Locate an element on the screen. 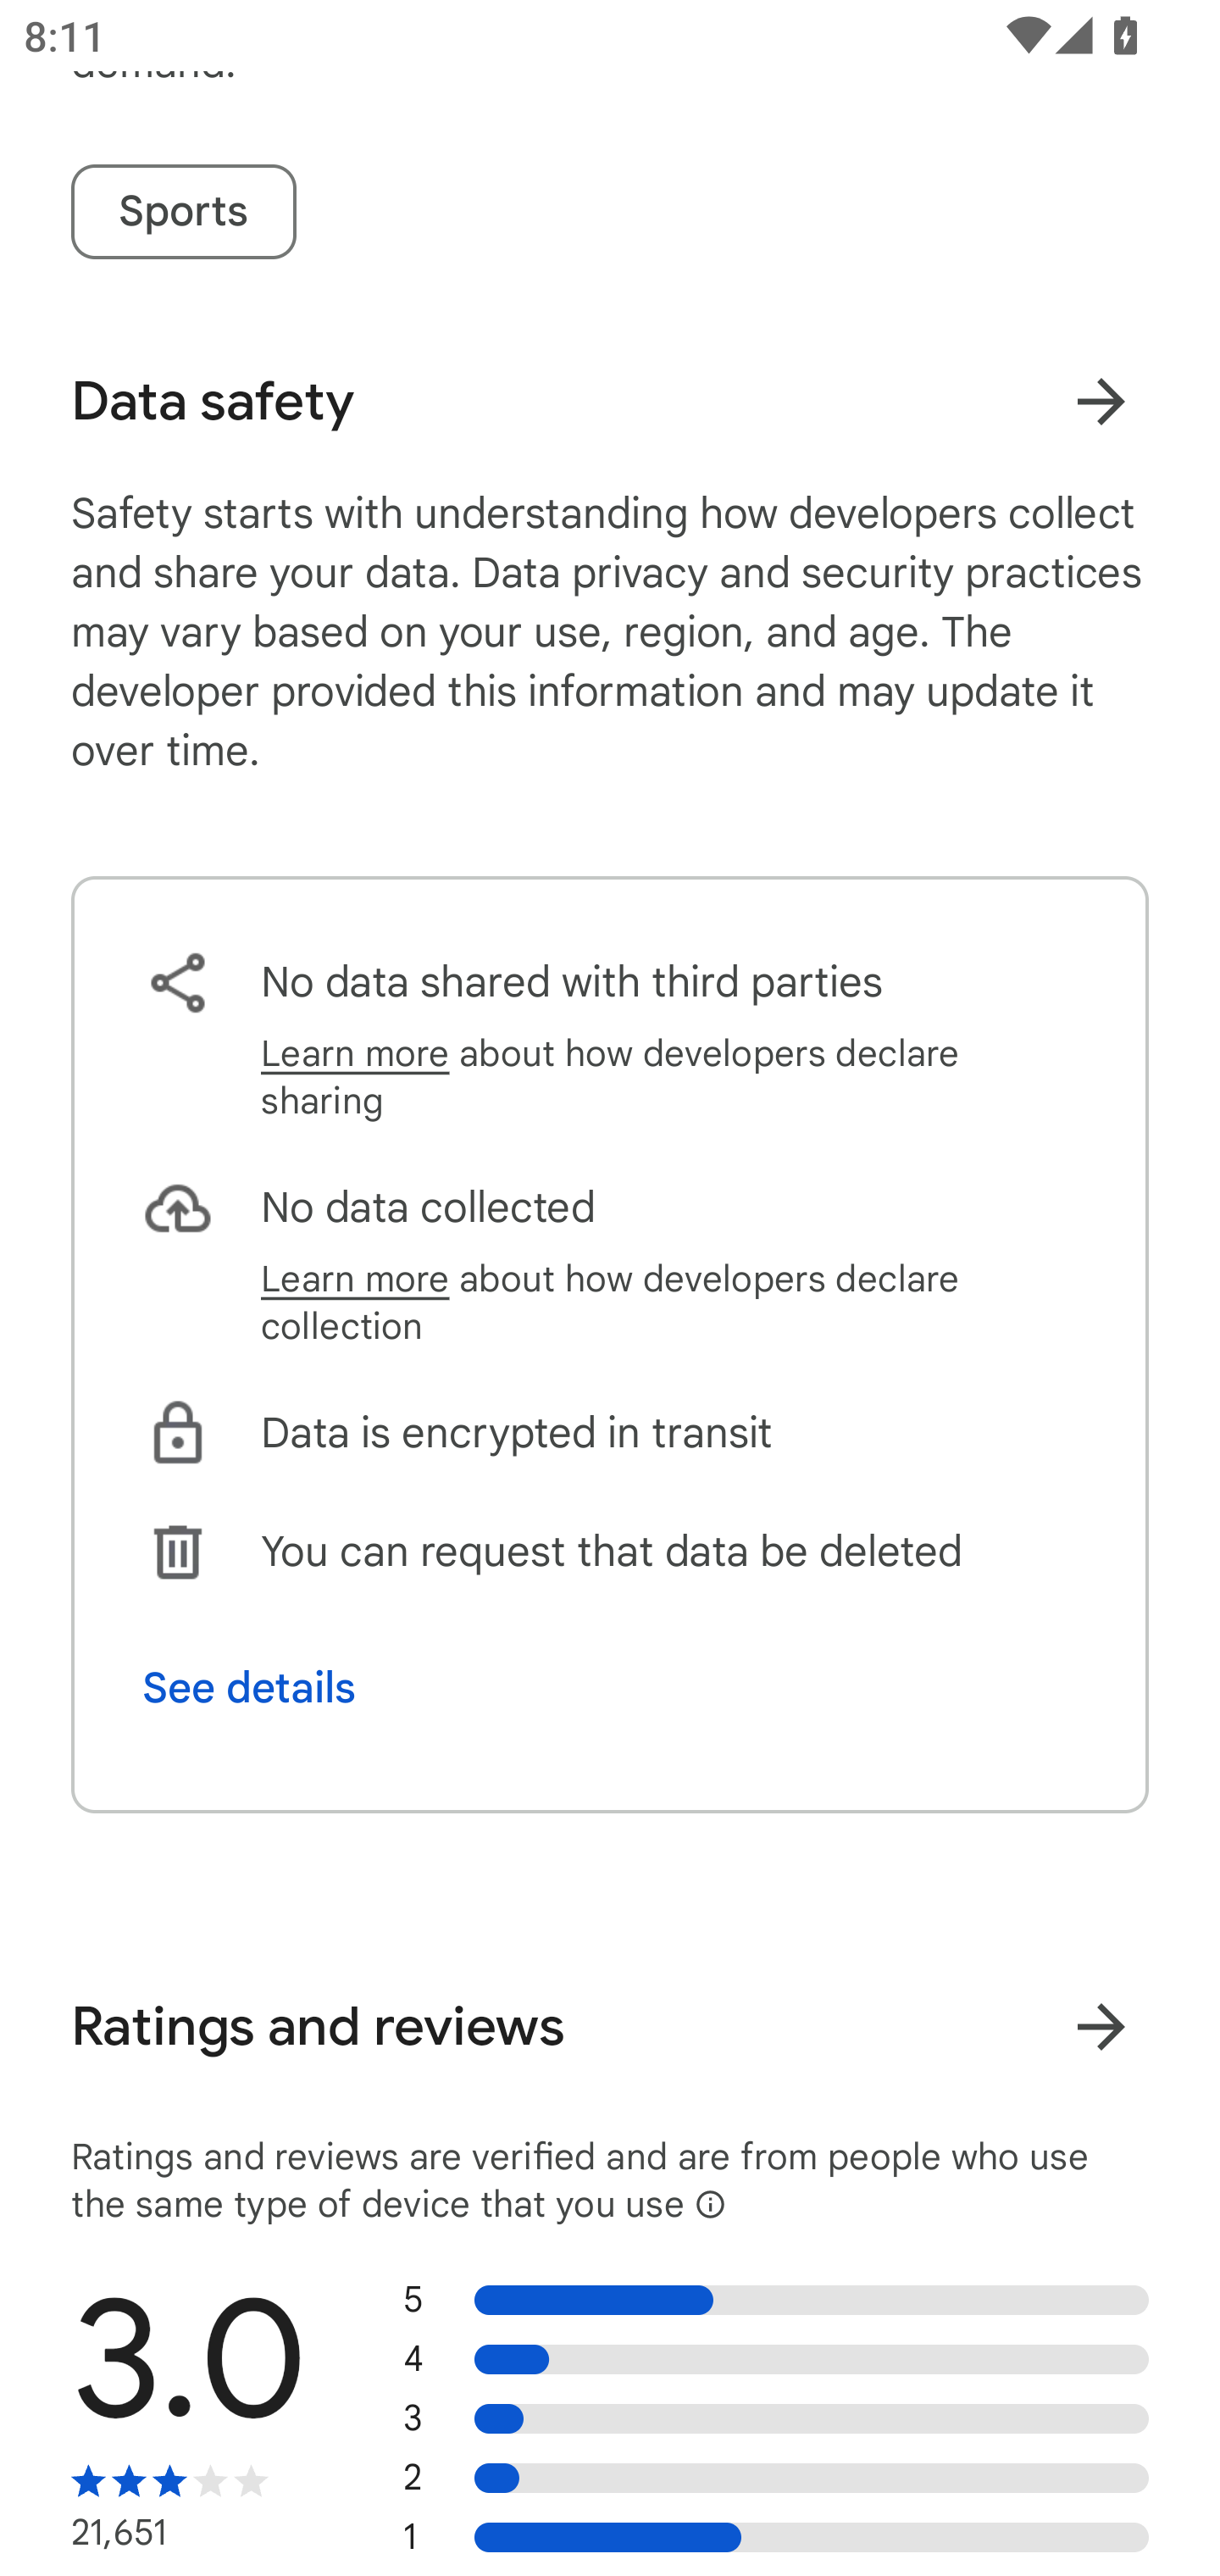 The height and width of the screenshot is (2576, 1220). Learn more about how developers declare collection is located at coordinates (669, 1303).